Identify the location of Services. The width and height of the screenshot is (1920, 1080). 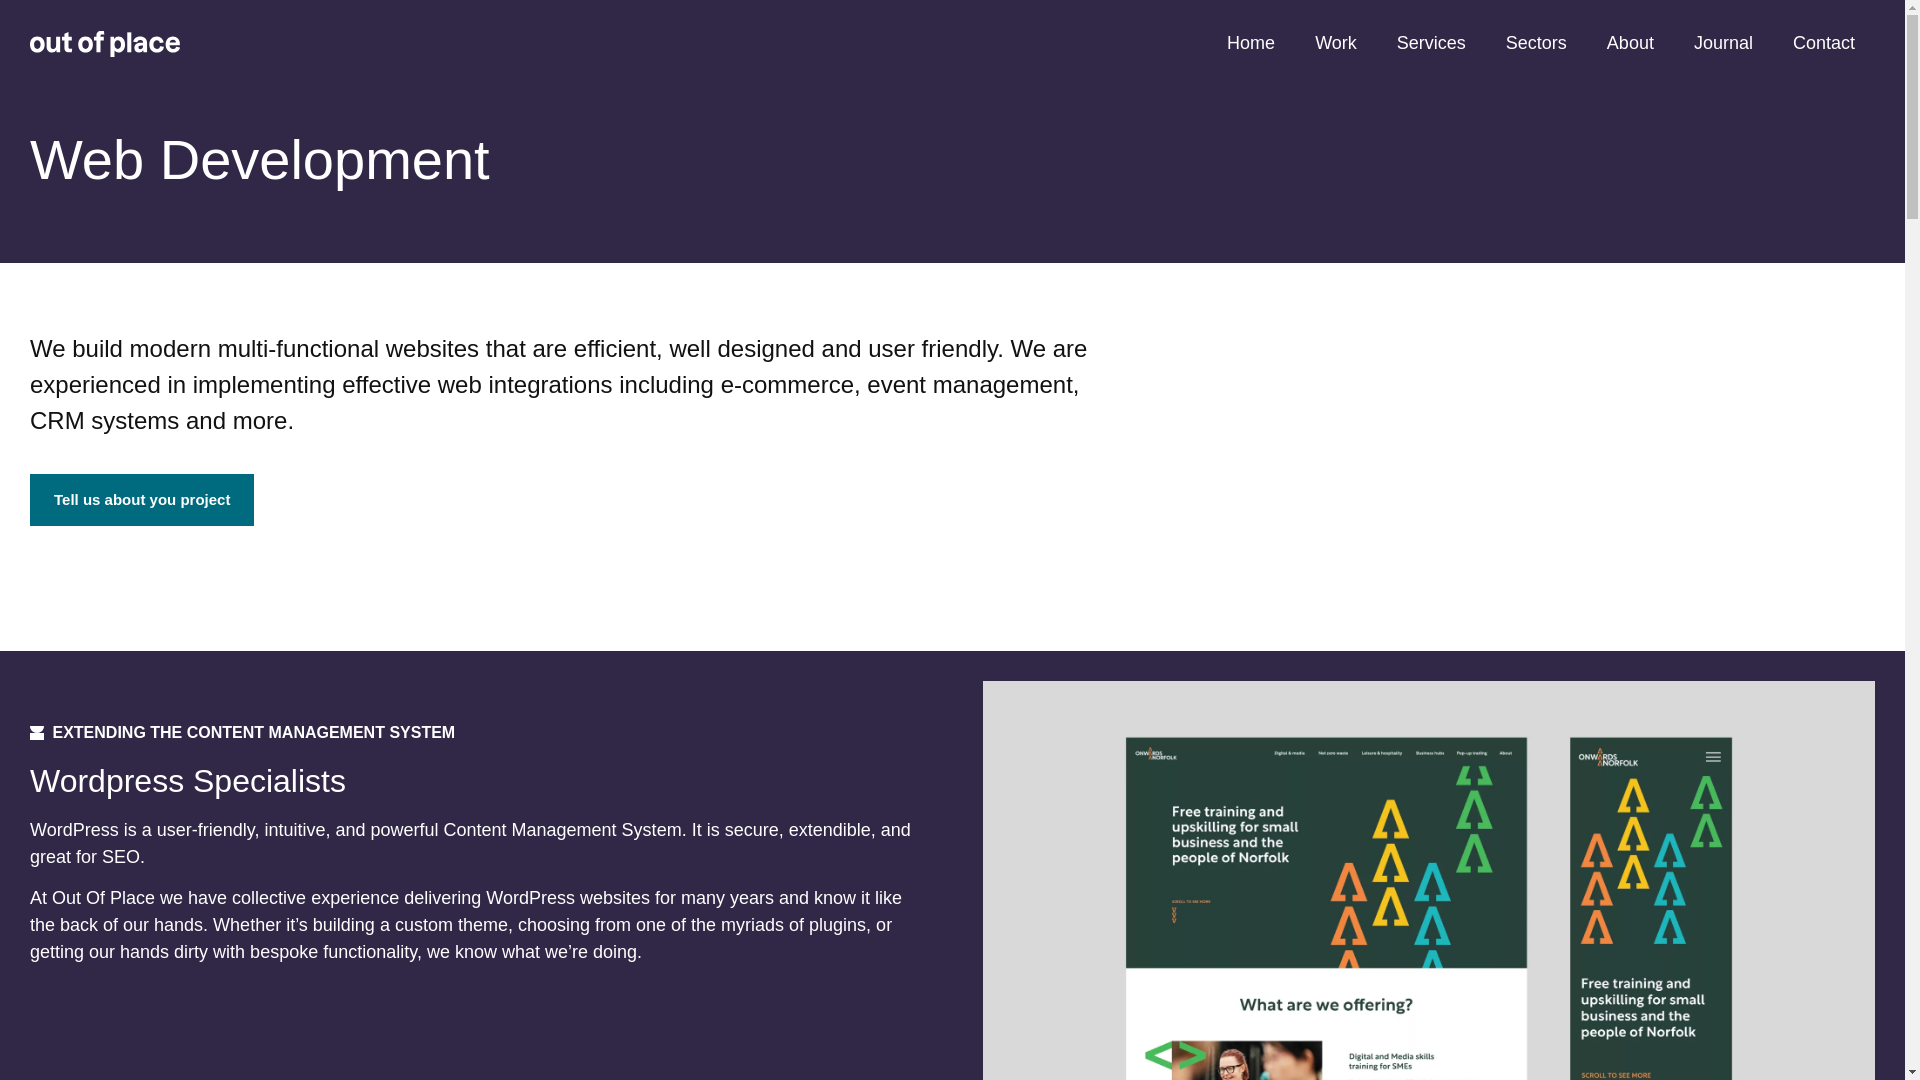
(1431, 42).